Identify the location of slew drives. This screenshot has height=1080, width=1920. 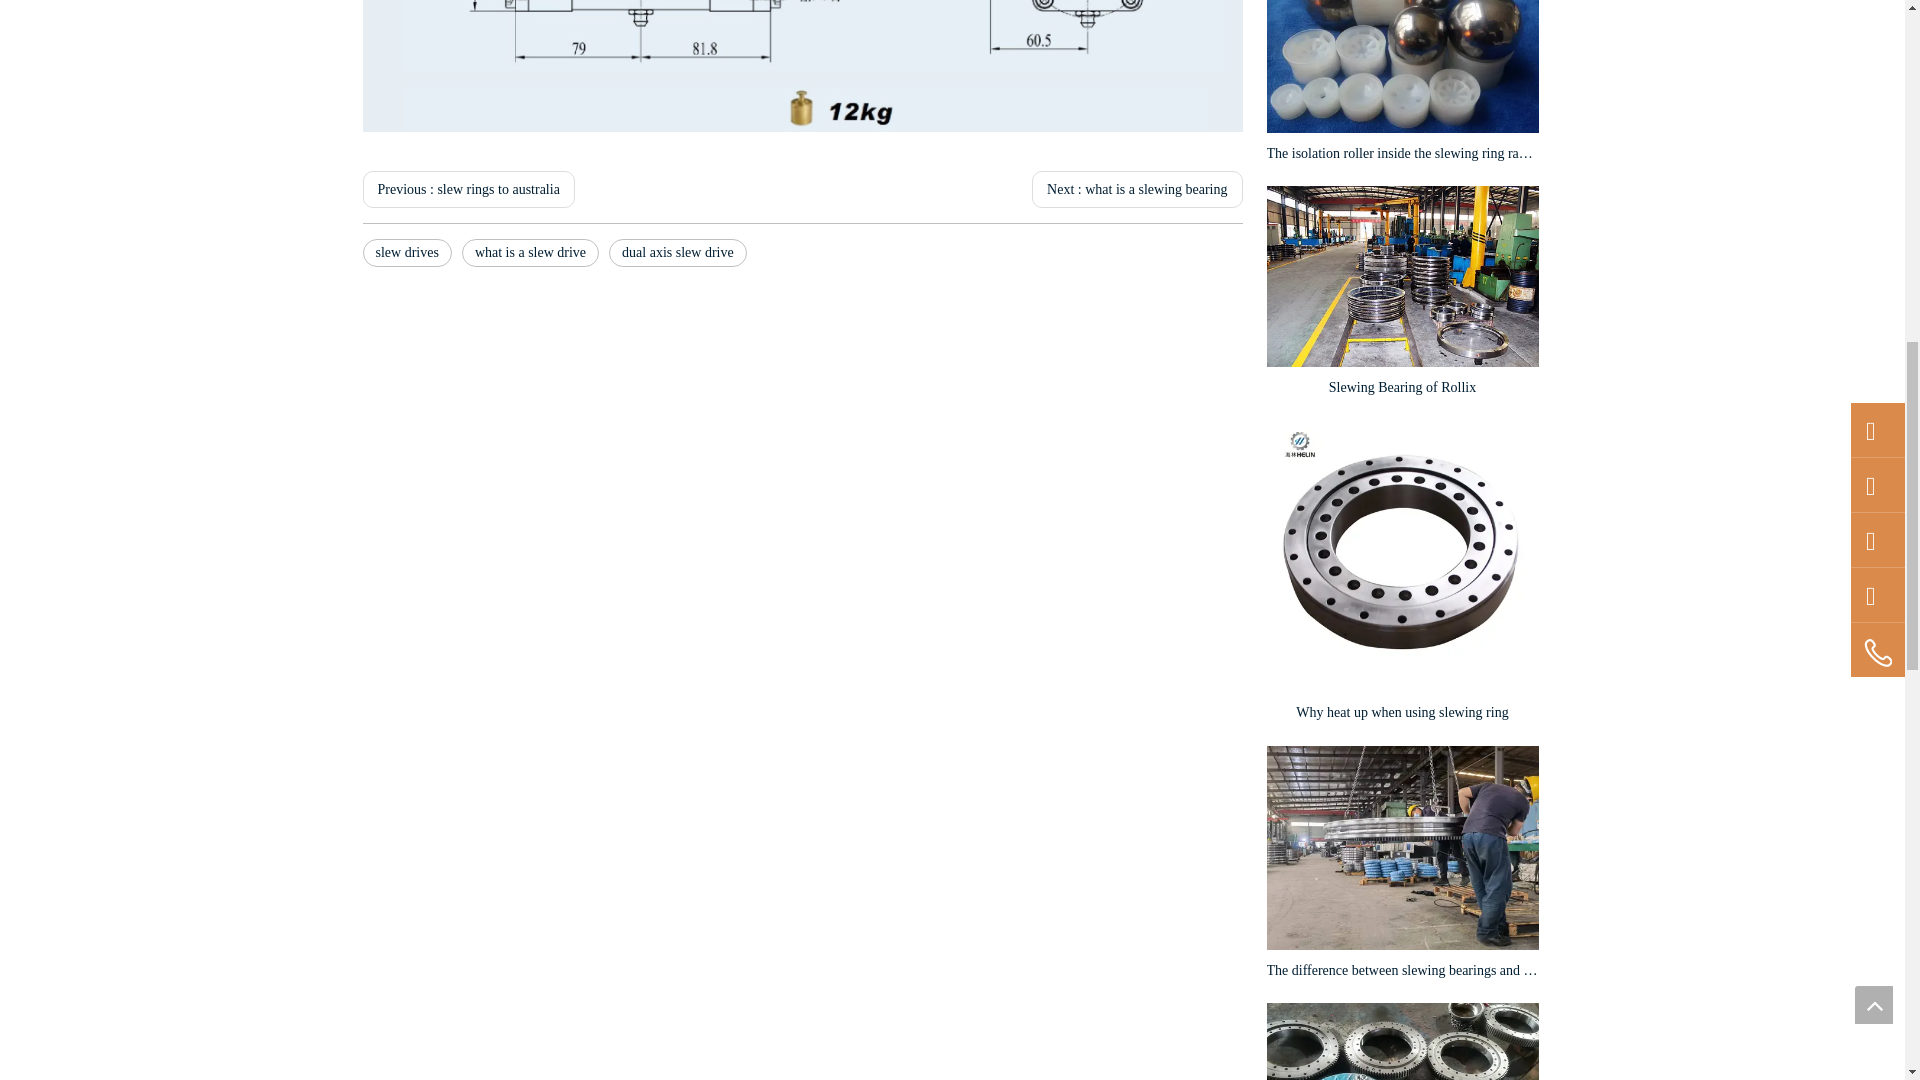
(406, 252).